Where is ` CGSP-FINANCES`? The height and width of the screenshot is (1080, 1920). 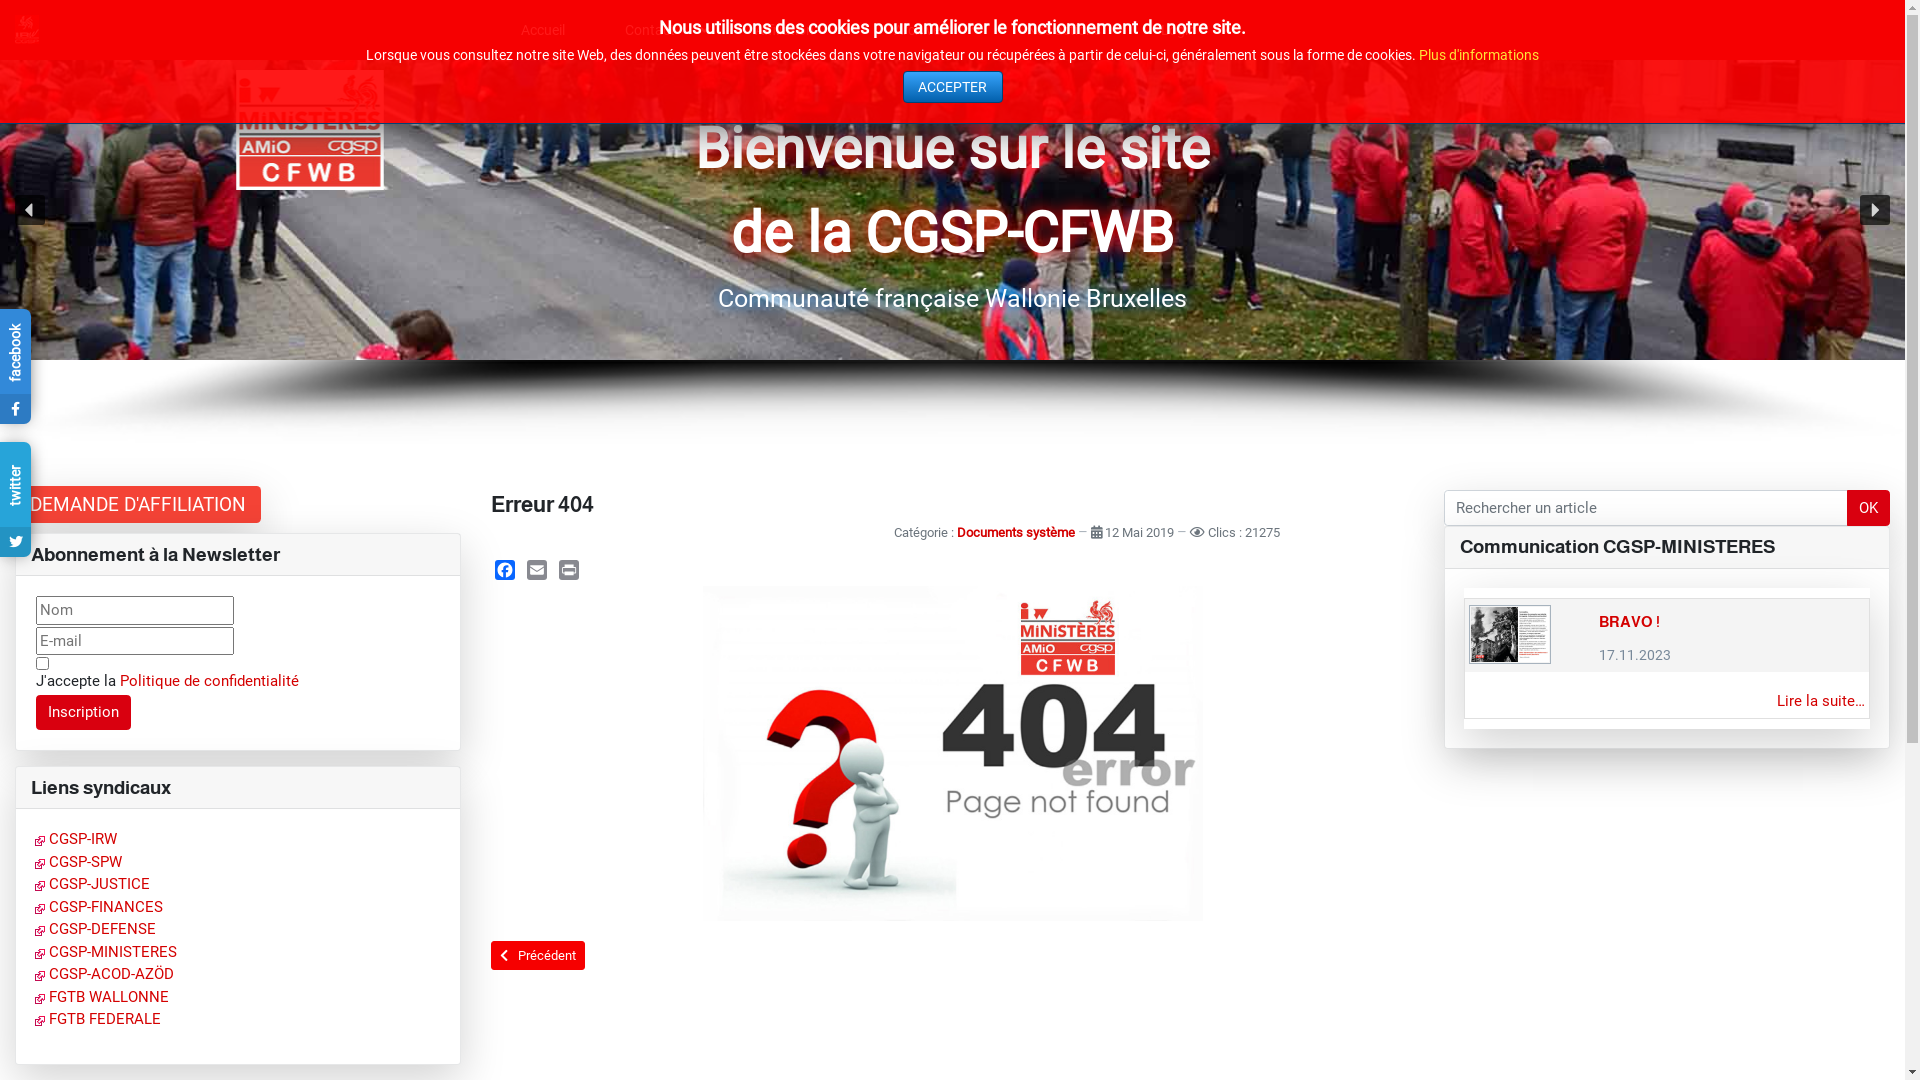  CGSP-FINANCES is located at coordinates (99, 907).